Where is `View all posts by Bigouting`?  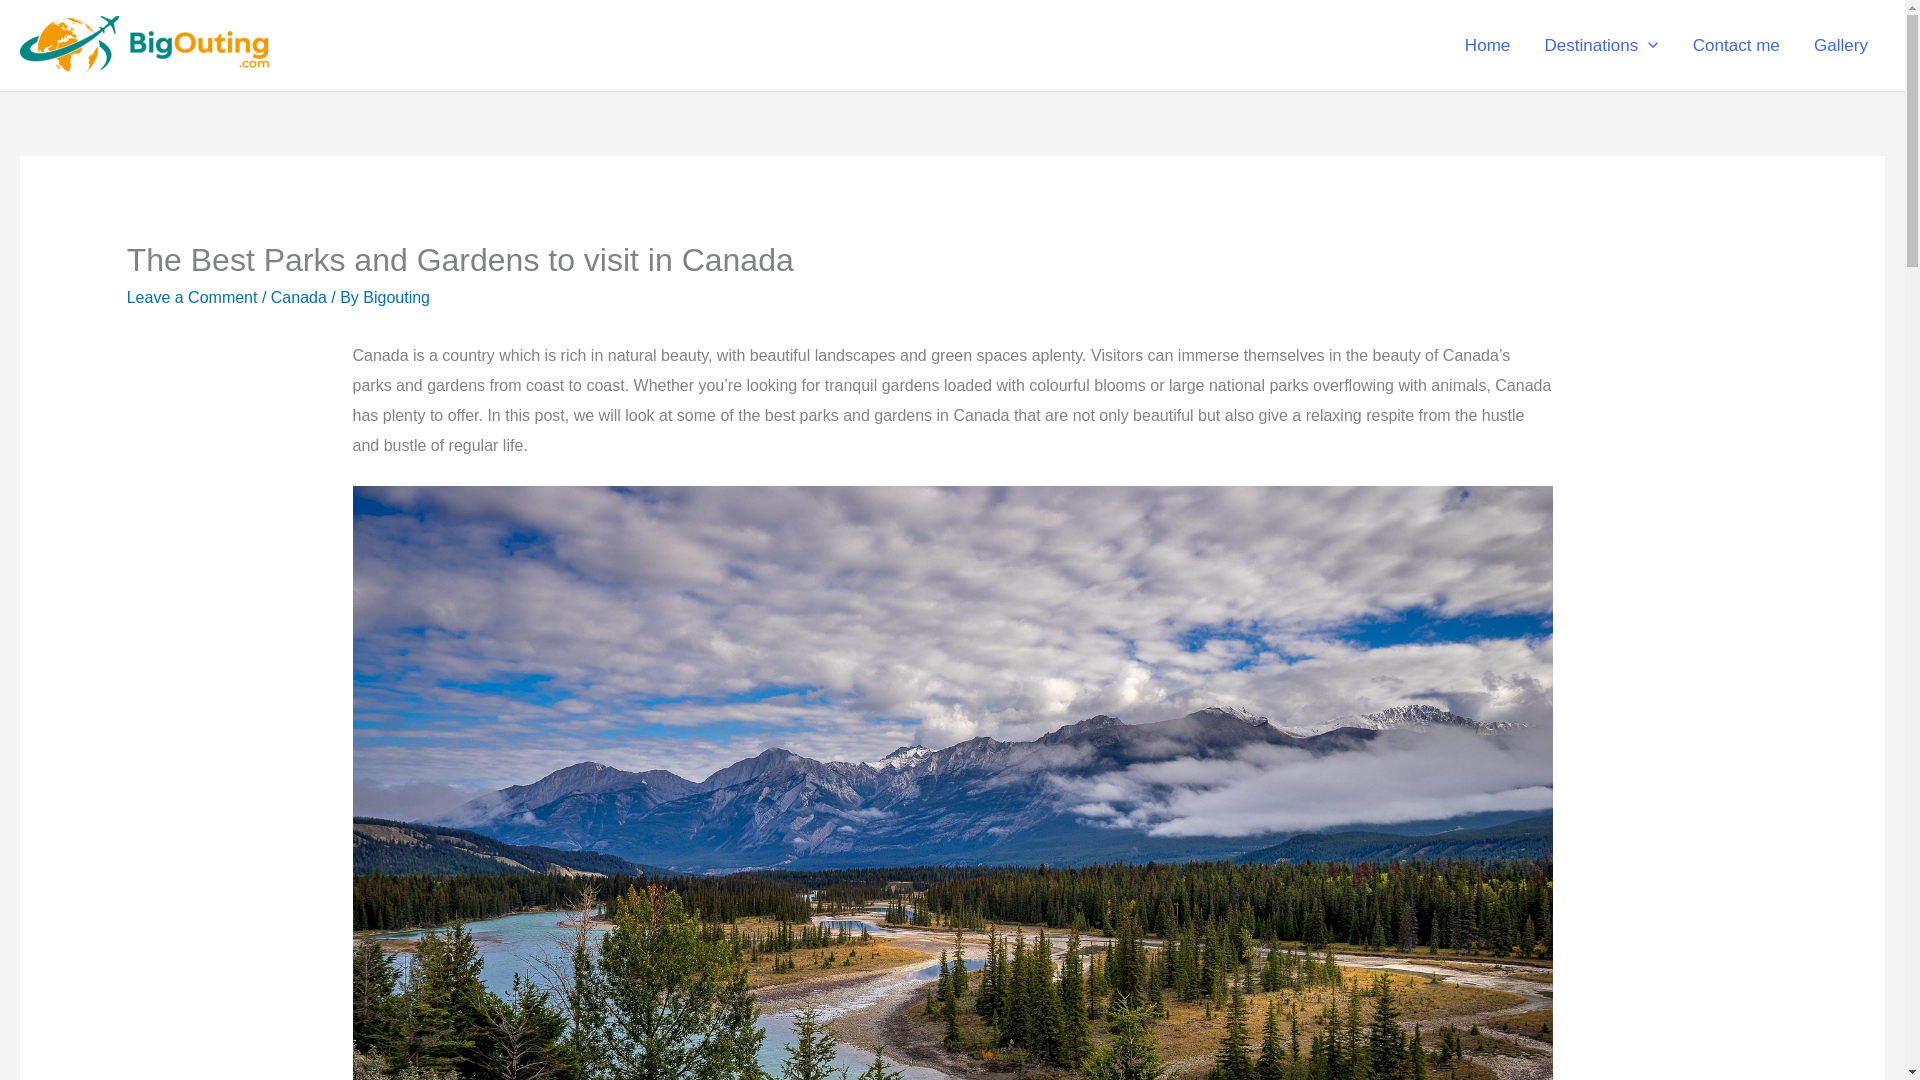
View all posts by Bigouting is located at coordinates (396, 297).